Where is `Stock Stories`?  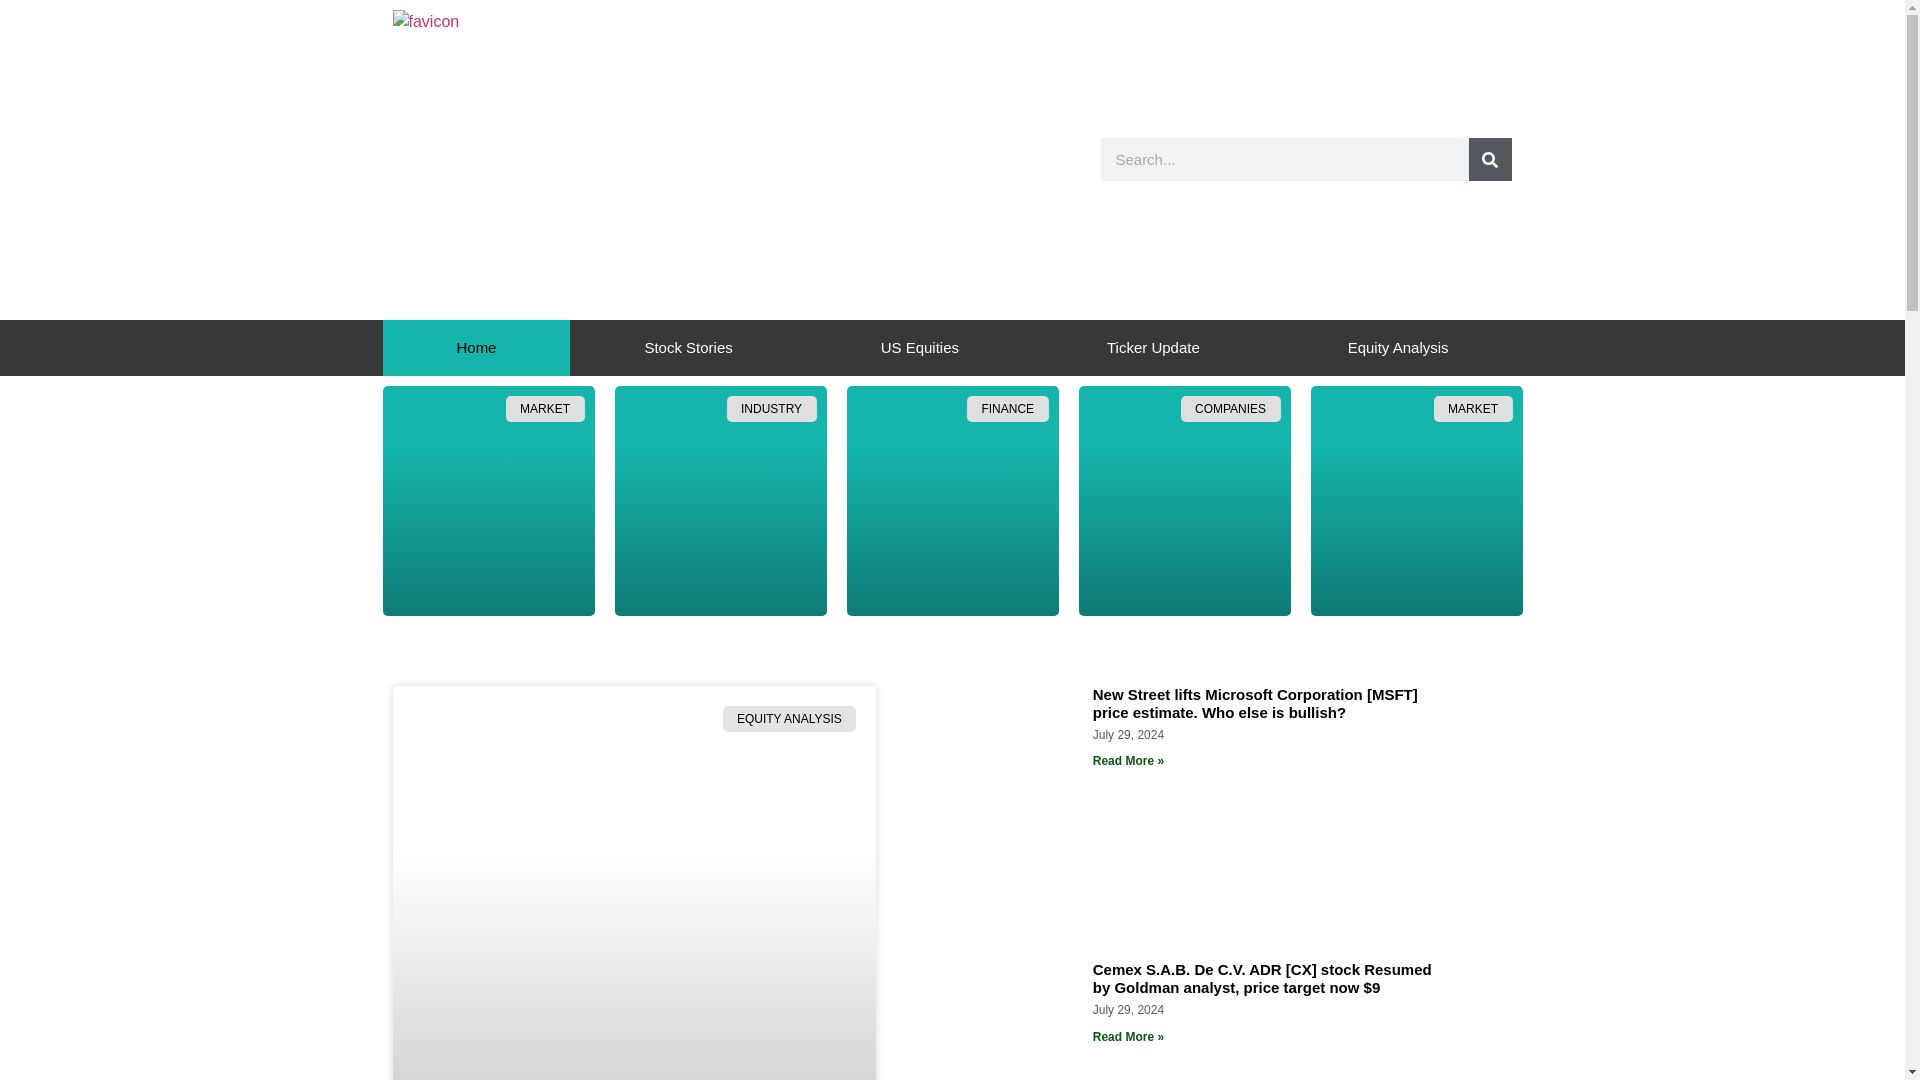
Stock Stories is located at coordinates (688, 347).